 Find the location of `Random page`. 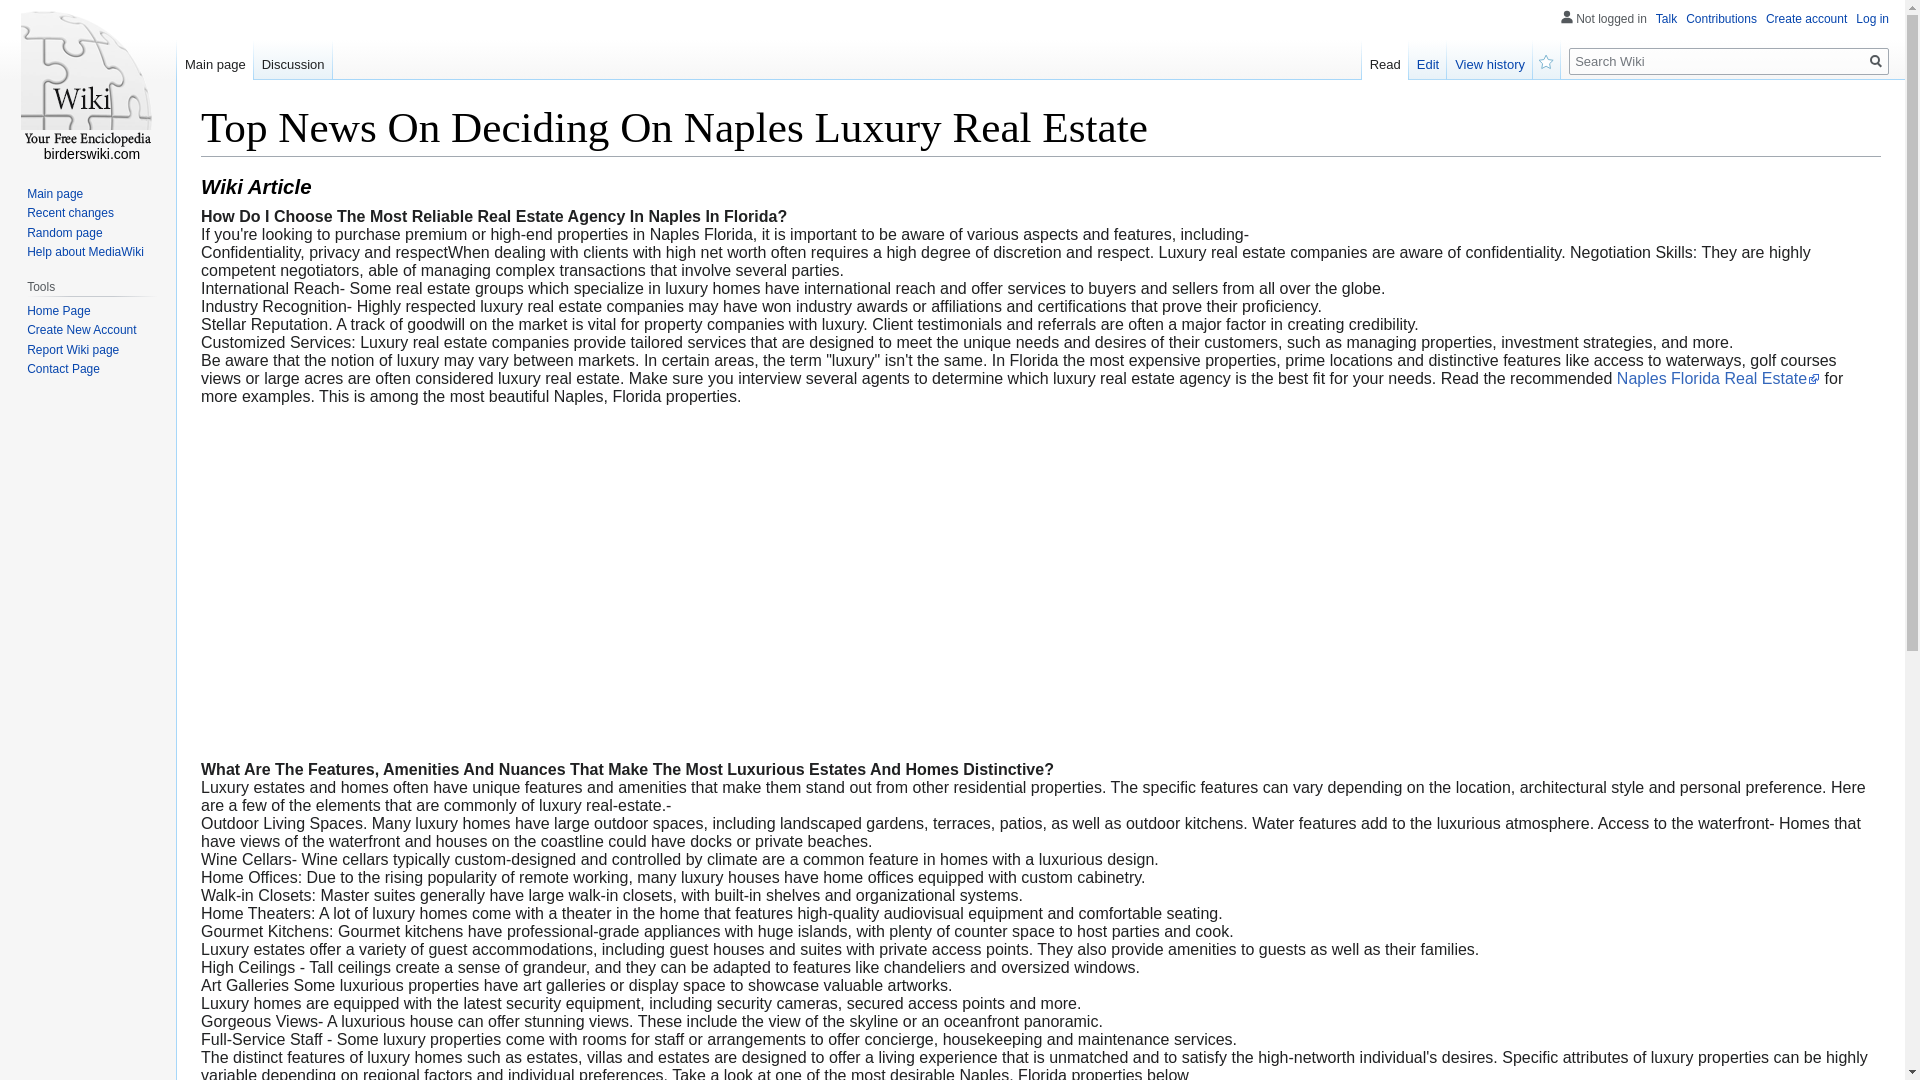

Random page is located at coordinates (64, 232).